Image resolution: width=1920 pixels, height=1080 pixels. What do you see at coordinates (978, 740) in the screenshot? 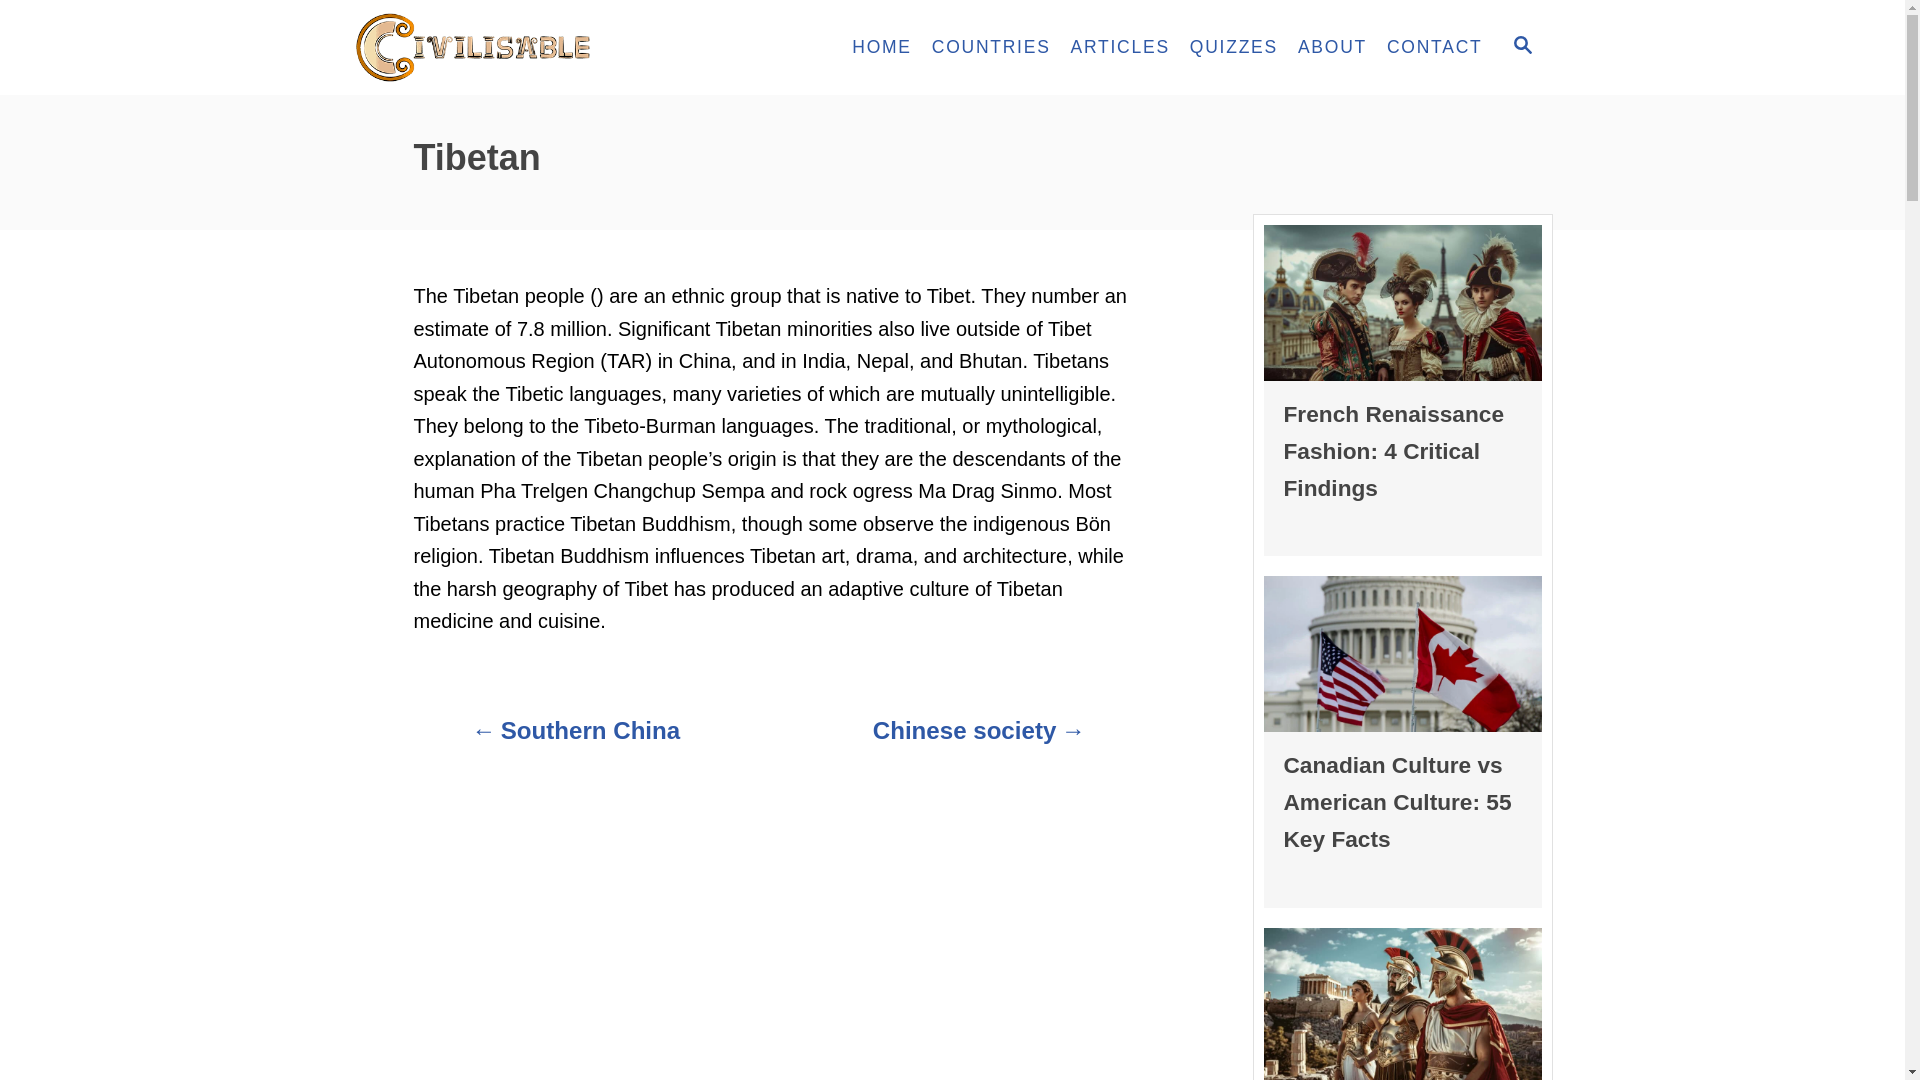
I see `Chinese society` at bounding box center [978, 740].